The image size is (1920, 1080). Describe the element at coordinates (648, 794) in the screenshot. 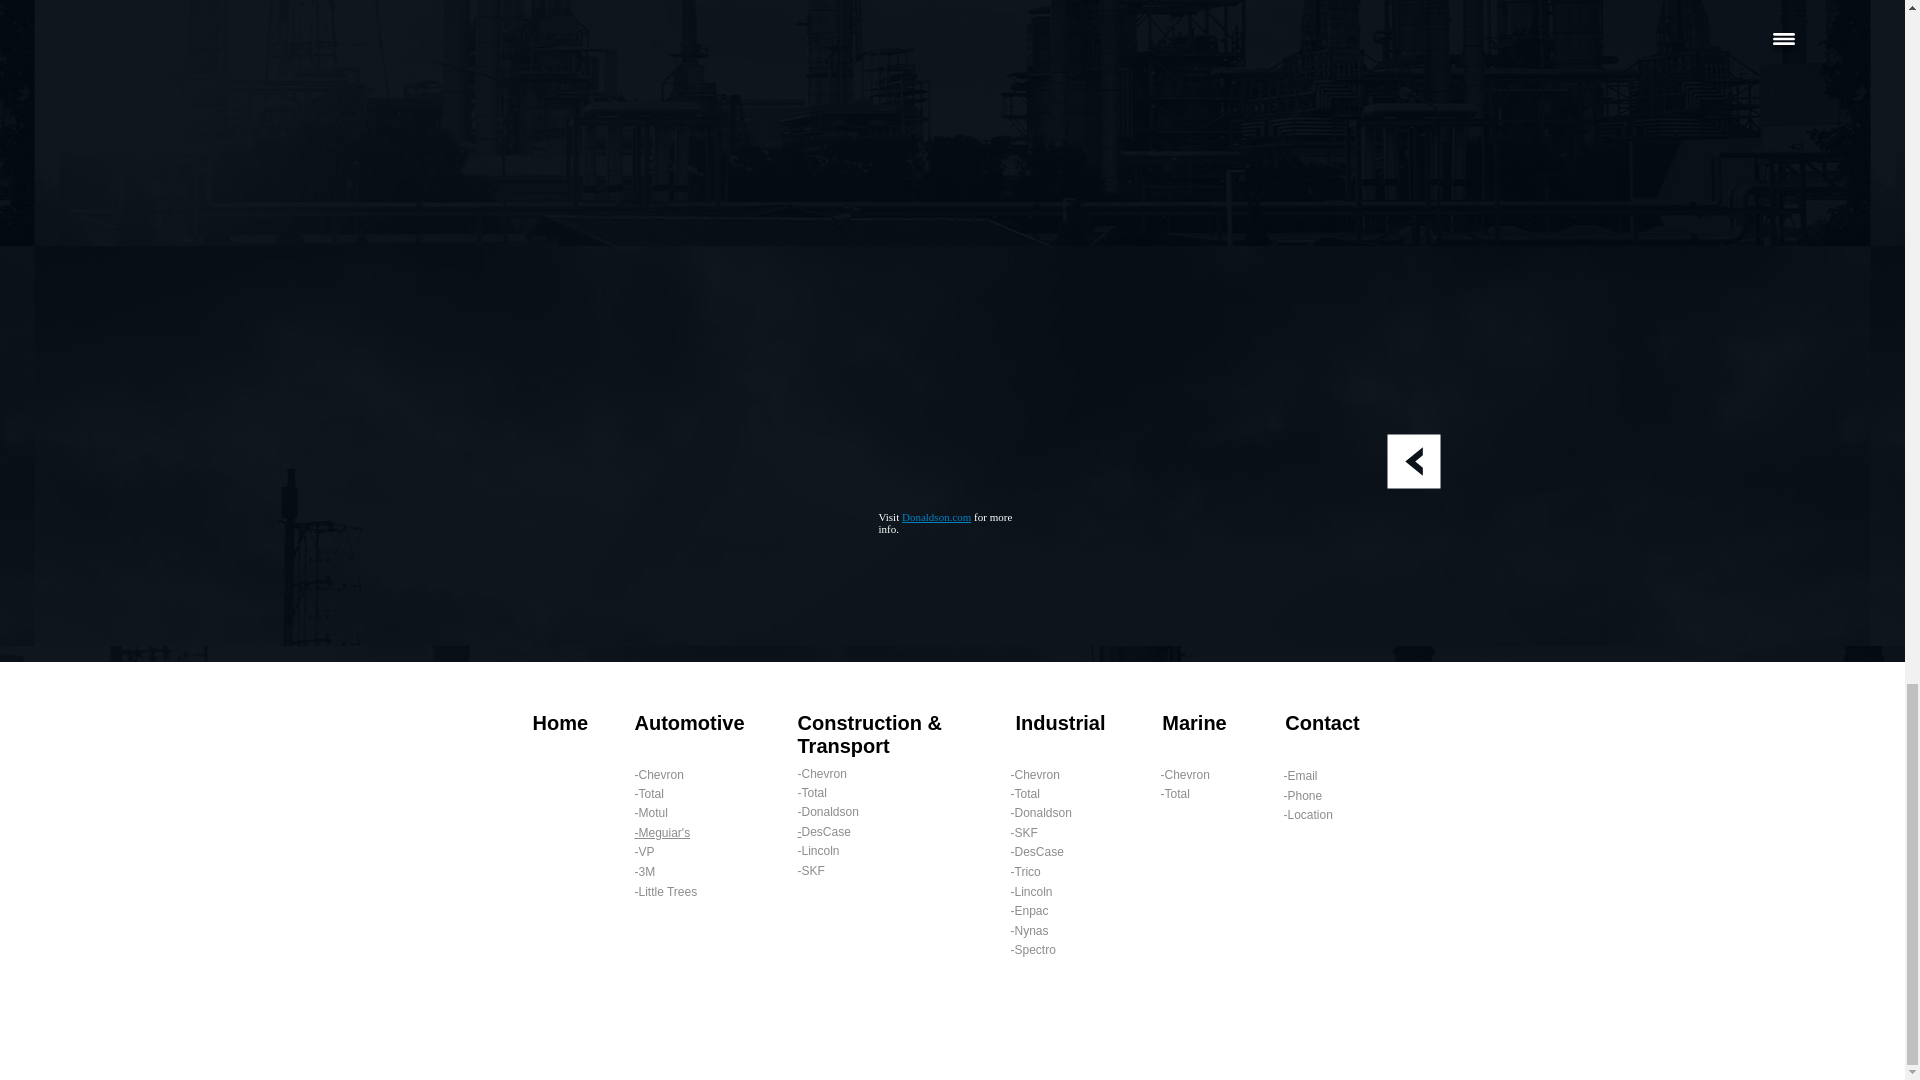

I see `-Total` at that location.